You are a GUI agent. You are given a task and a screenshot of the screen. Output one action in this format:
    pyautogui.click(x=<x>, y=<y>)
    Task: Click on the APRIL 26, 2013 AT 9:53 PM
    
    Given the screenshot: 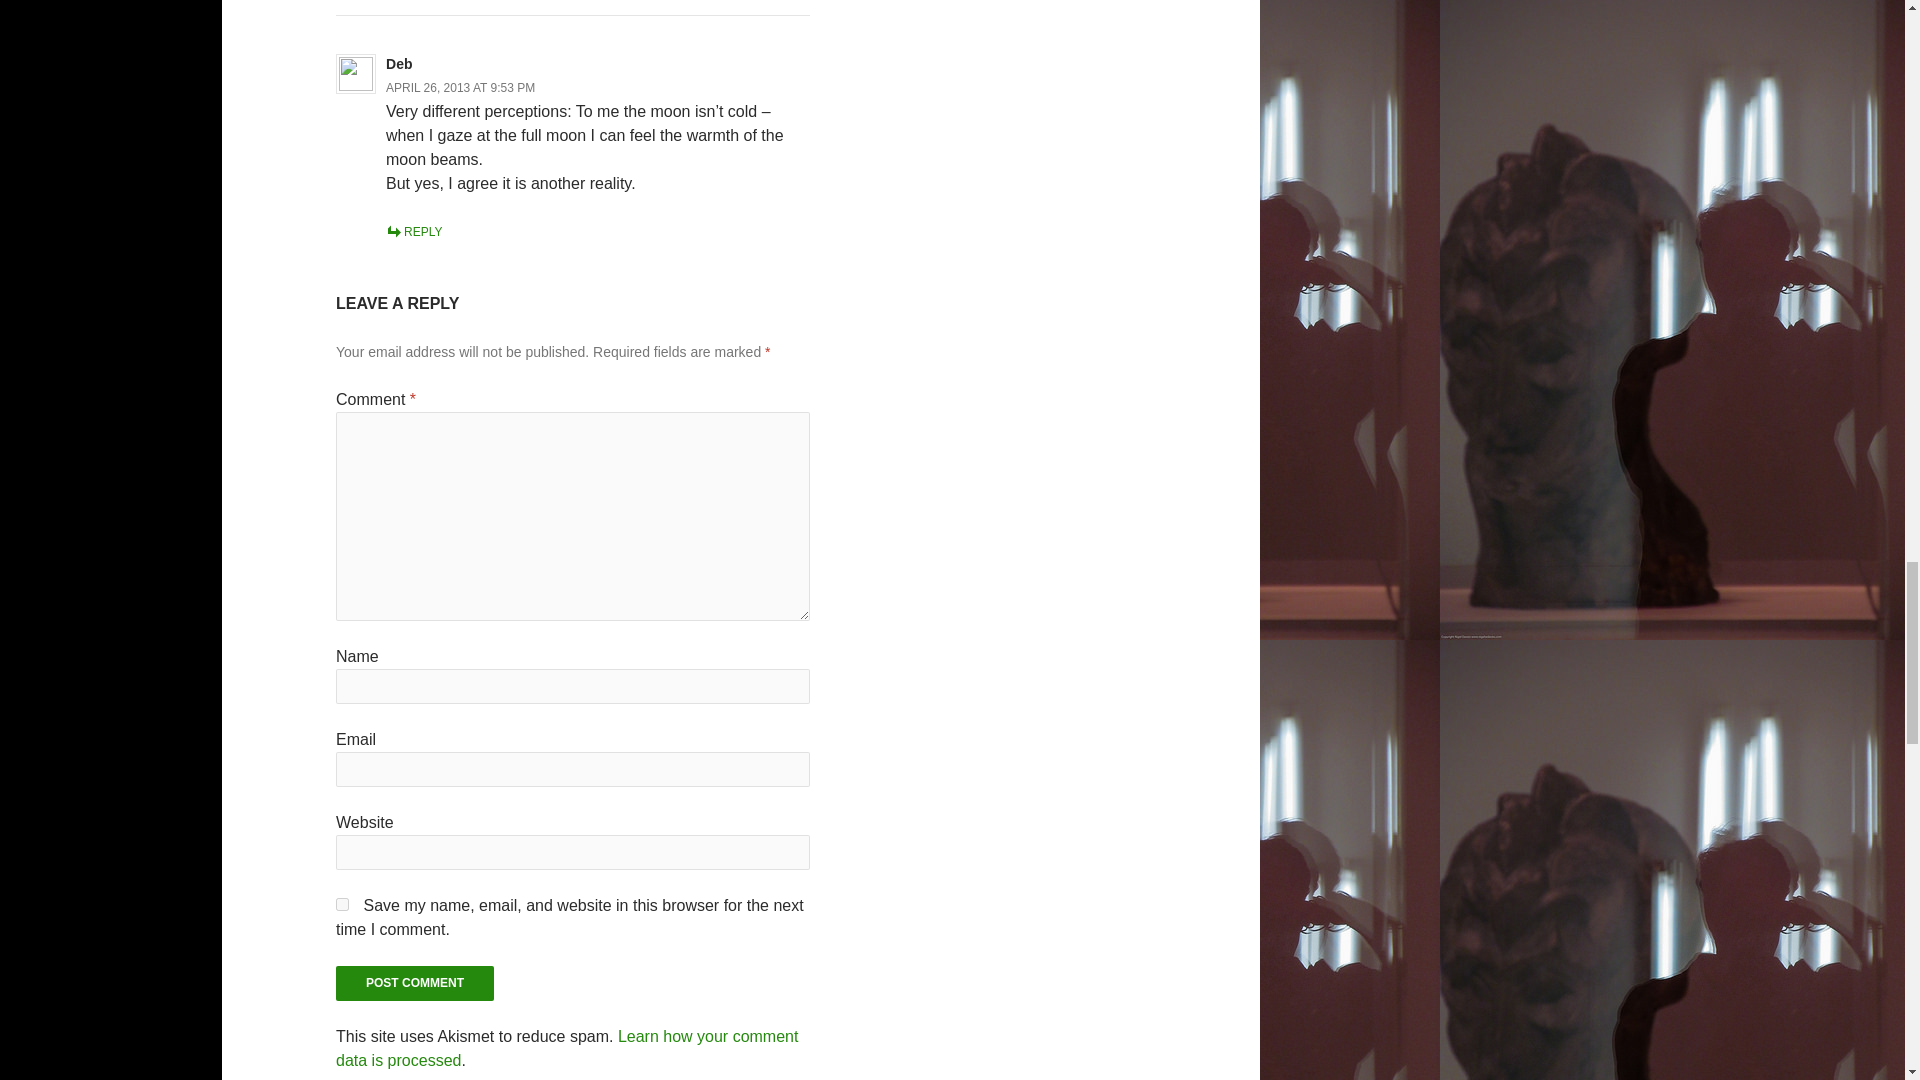 What is the action you would take?
    pyautogui.click(x=460, y=88)
    